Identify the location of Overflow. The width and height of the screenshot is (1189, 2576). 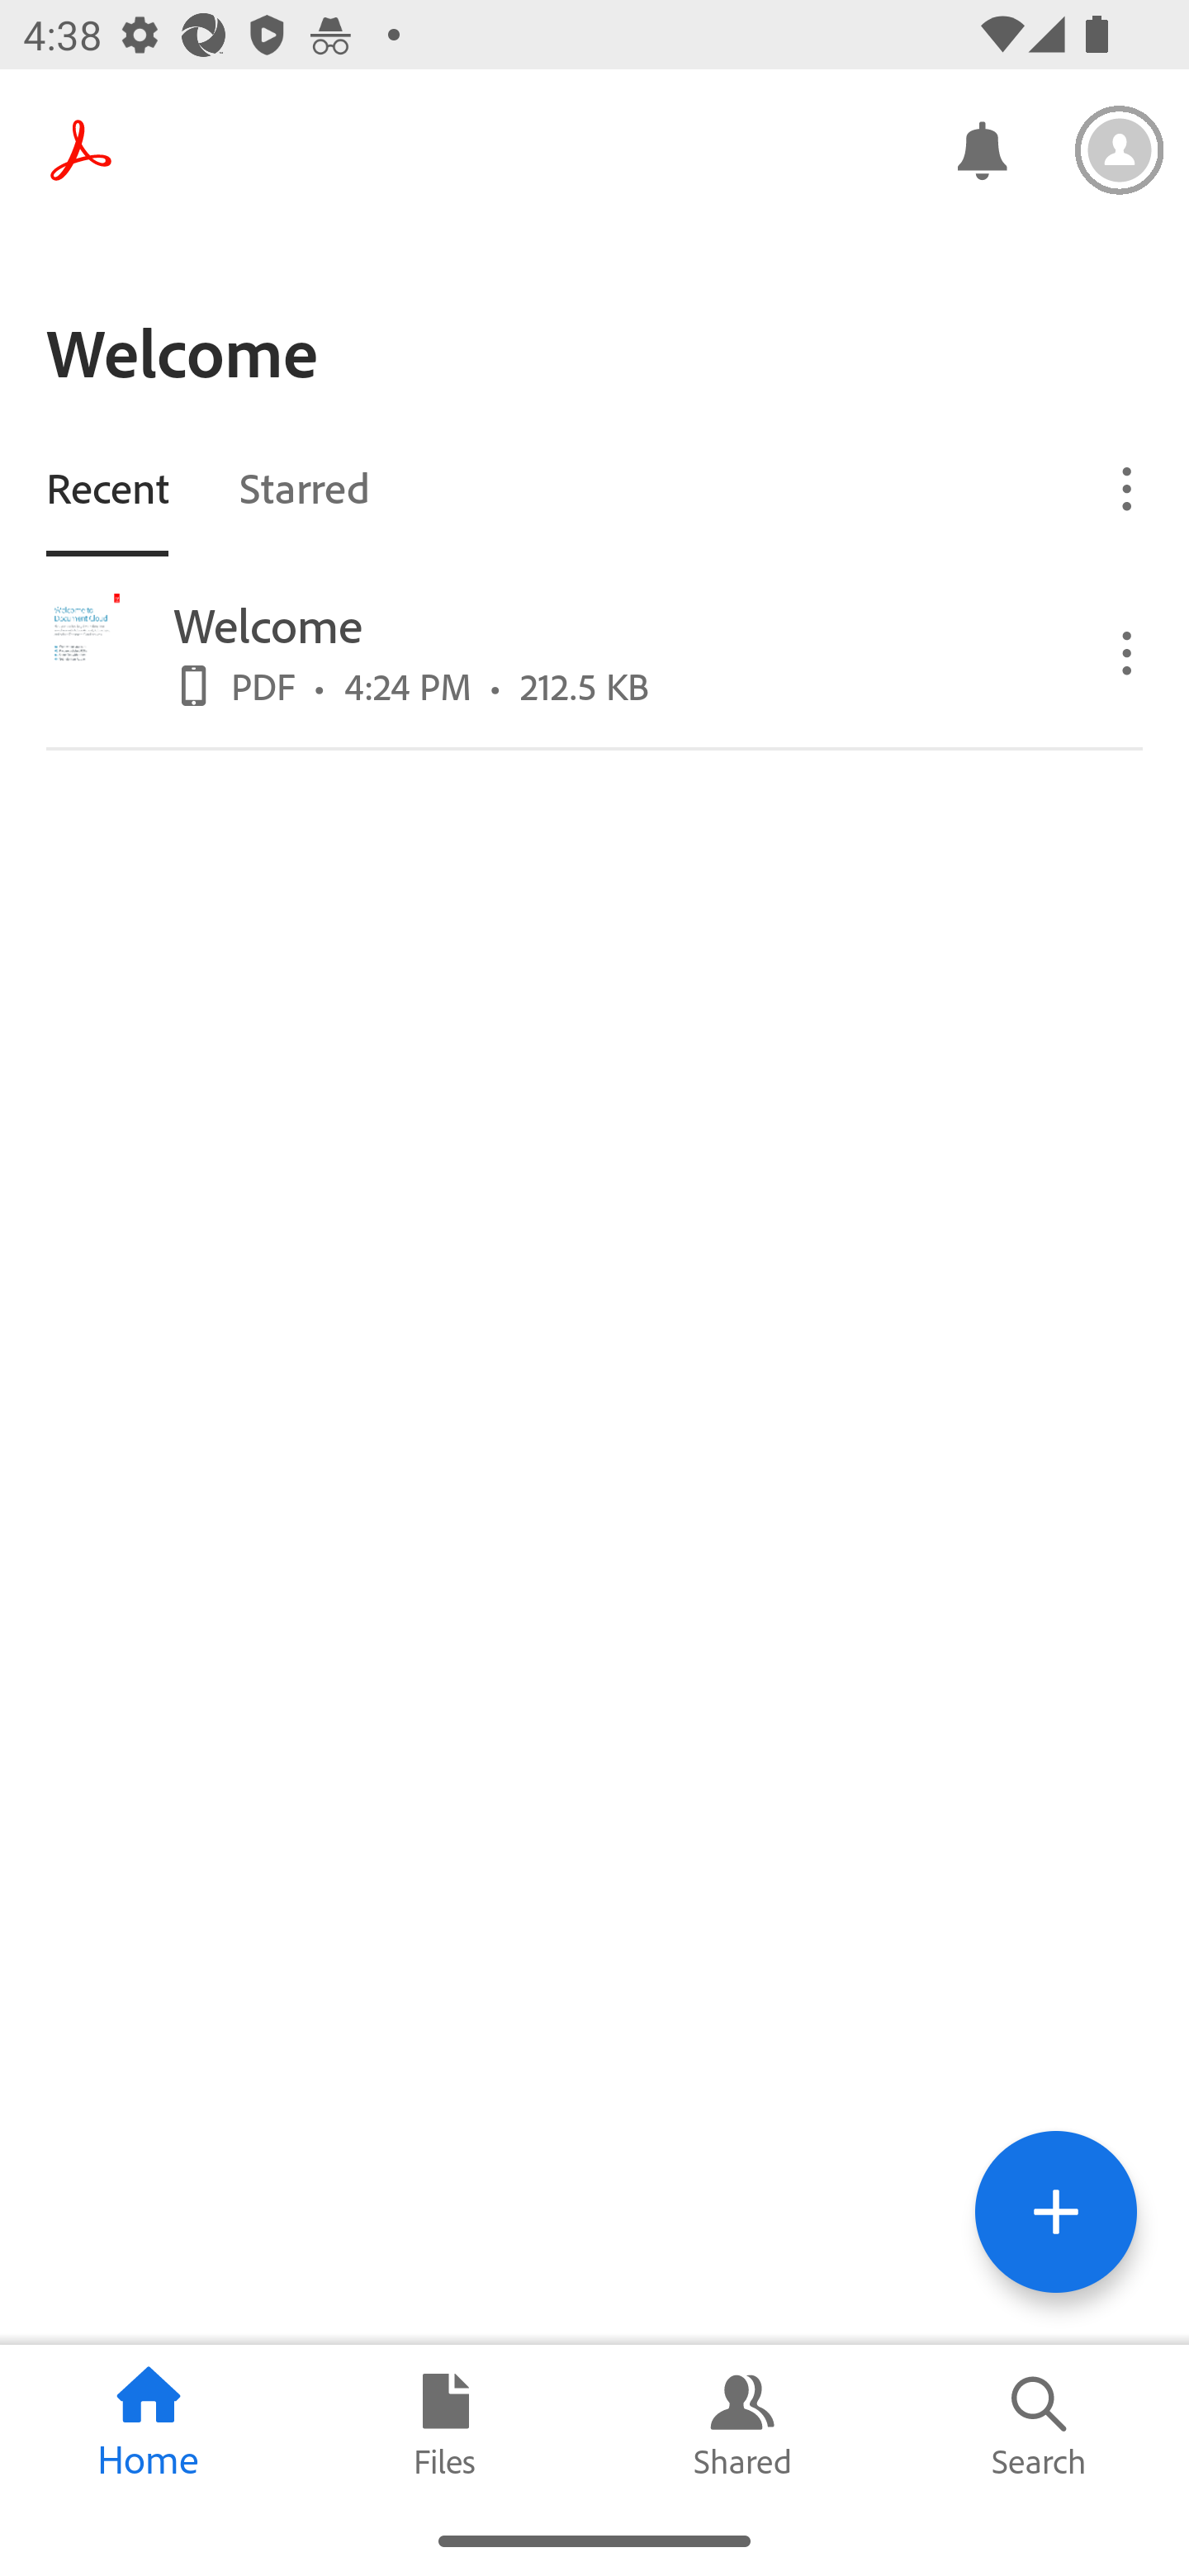
(1128, 651).